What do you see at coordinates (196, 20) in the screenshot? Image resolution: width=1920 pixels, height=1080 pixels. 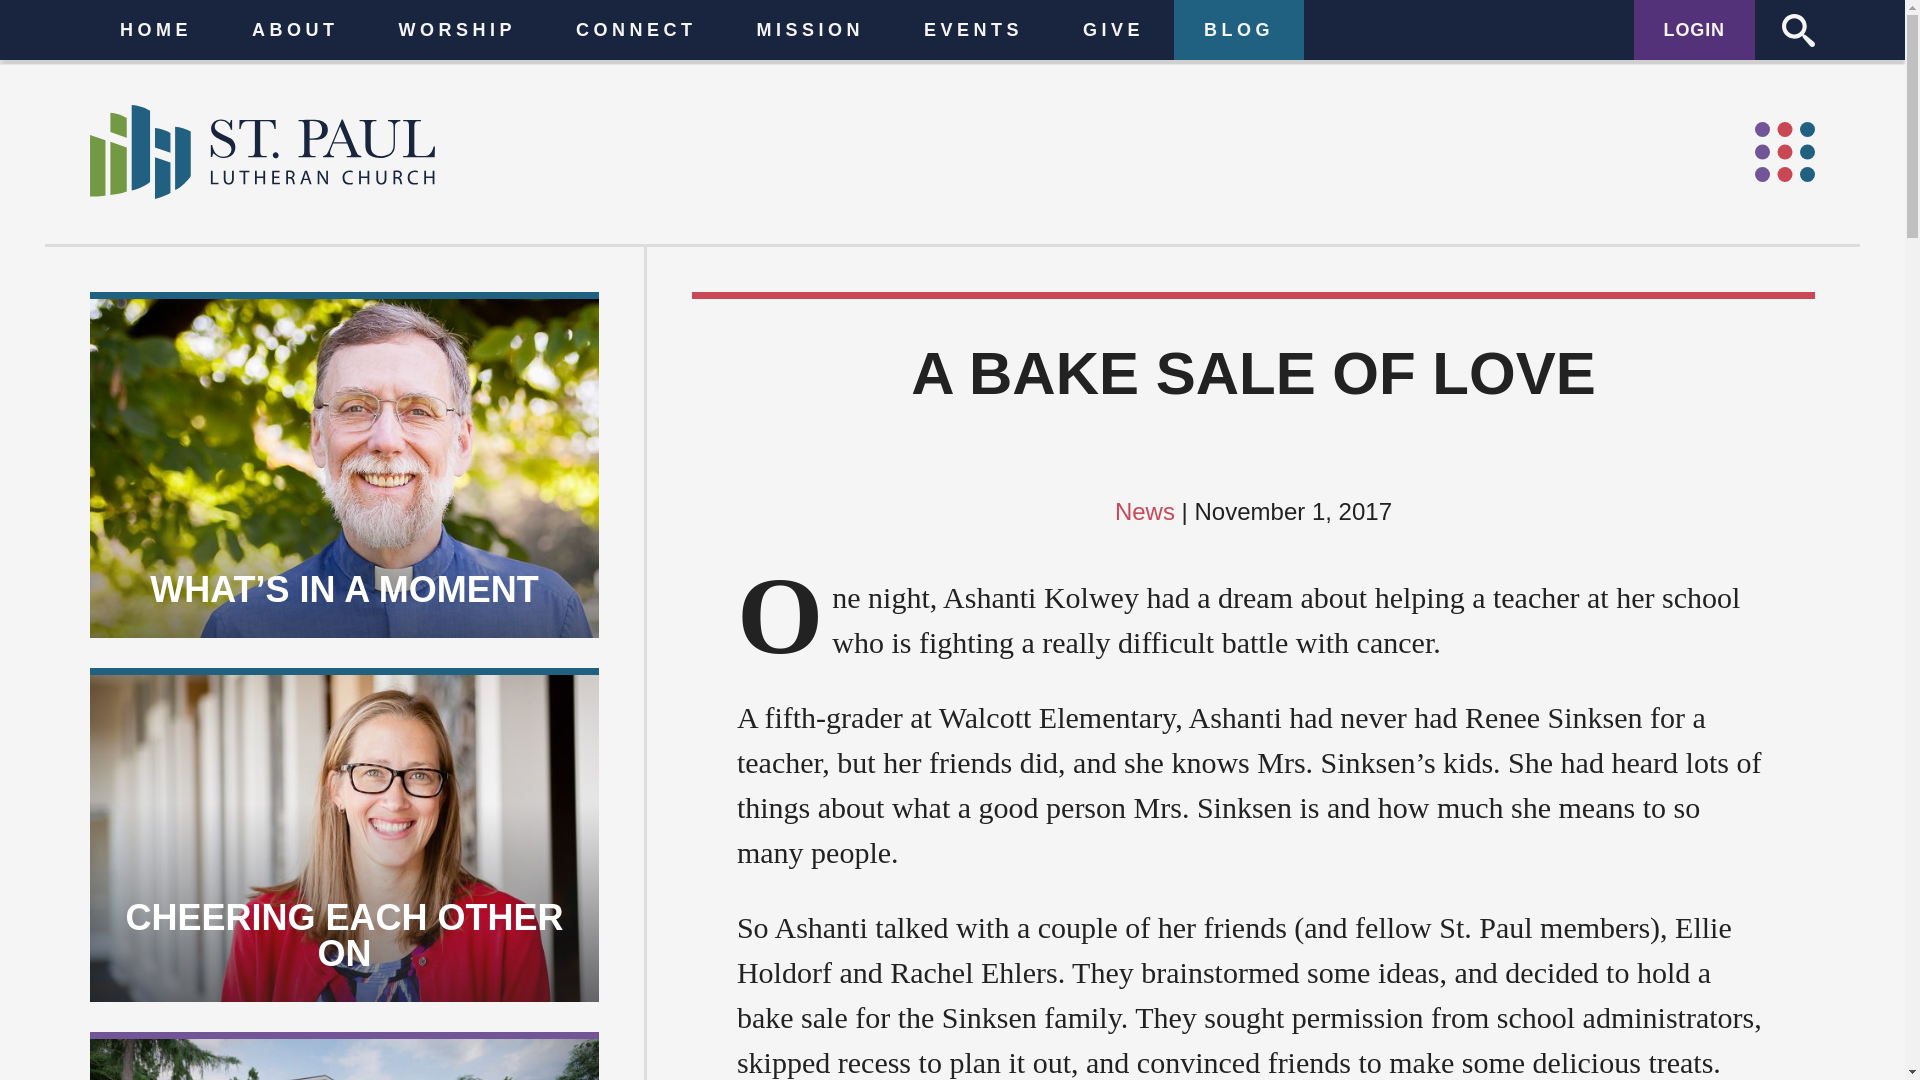 I see `ABOUT` at bounding box center [196, 20].